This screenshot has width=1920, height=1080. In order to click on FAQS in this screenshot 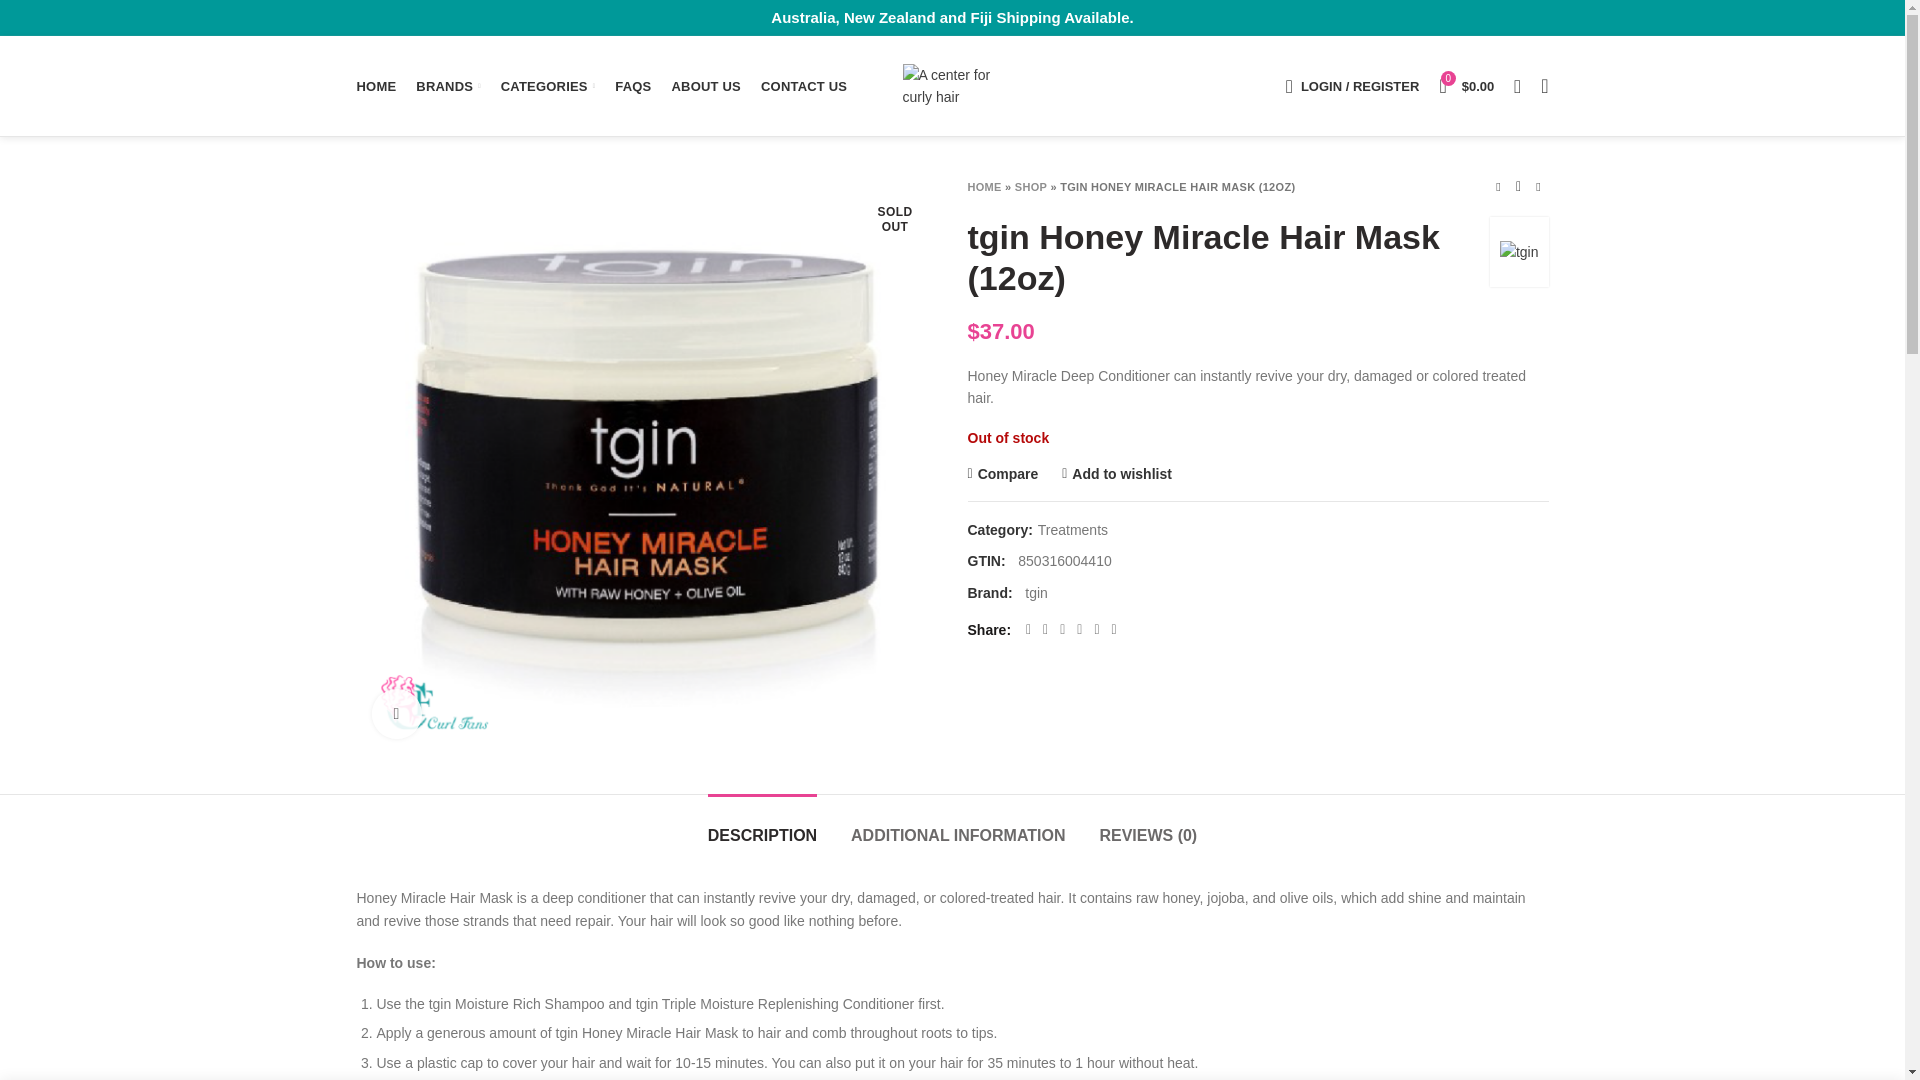, I will do `click(632, 85)`.